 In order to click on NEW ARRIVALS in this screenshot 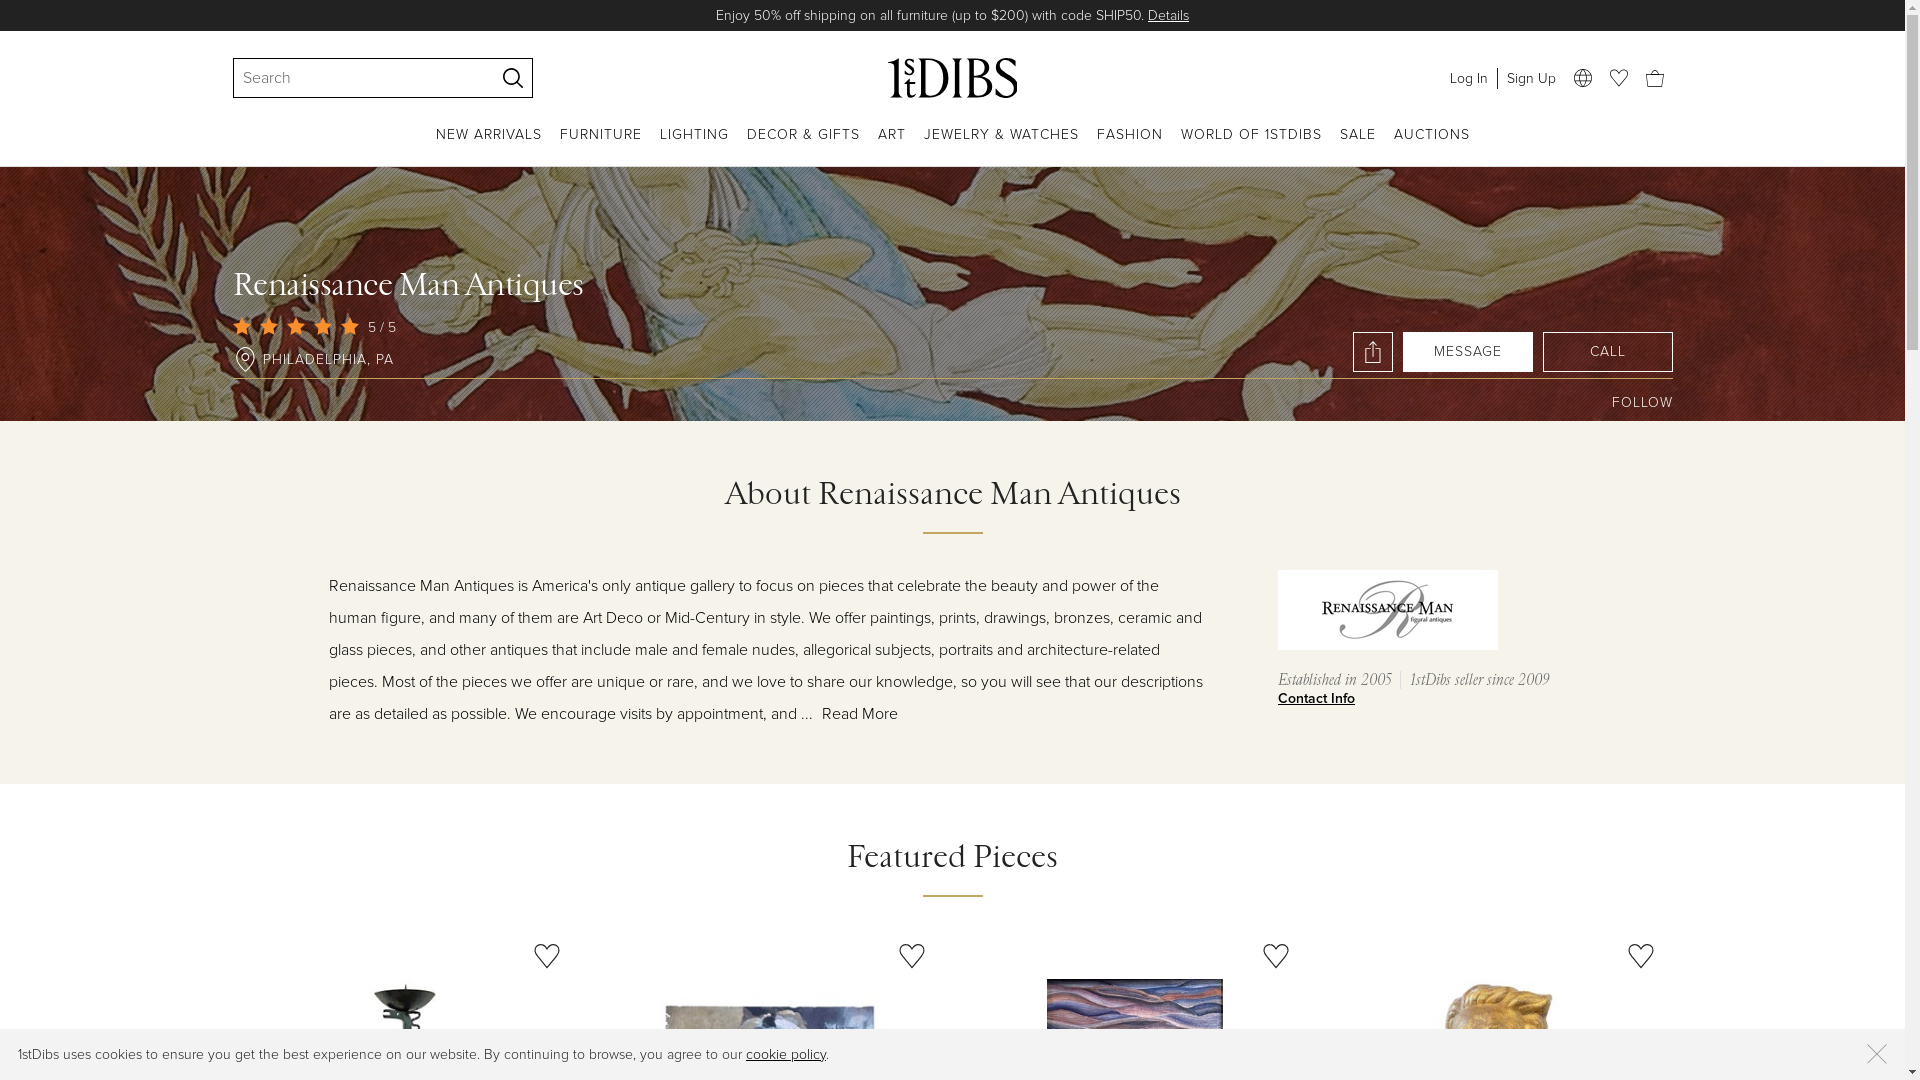, I will do `click(489, 146)`.